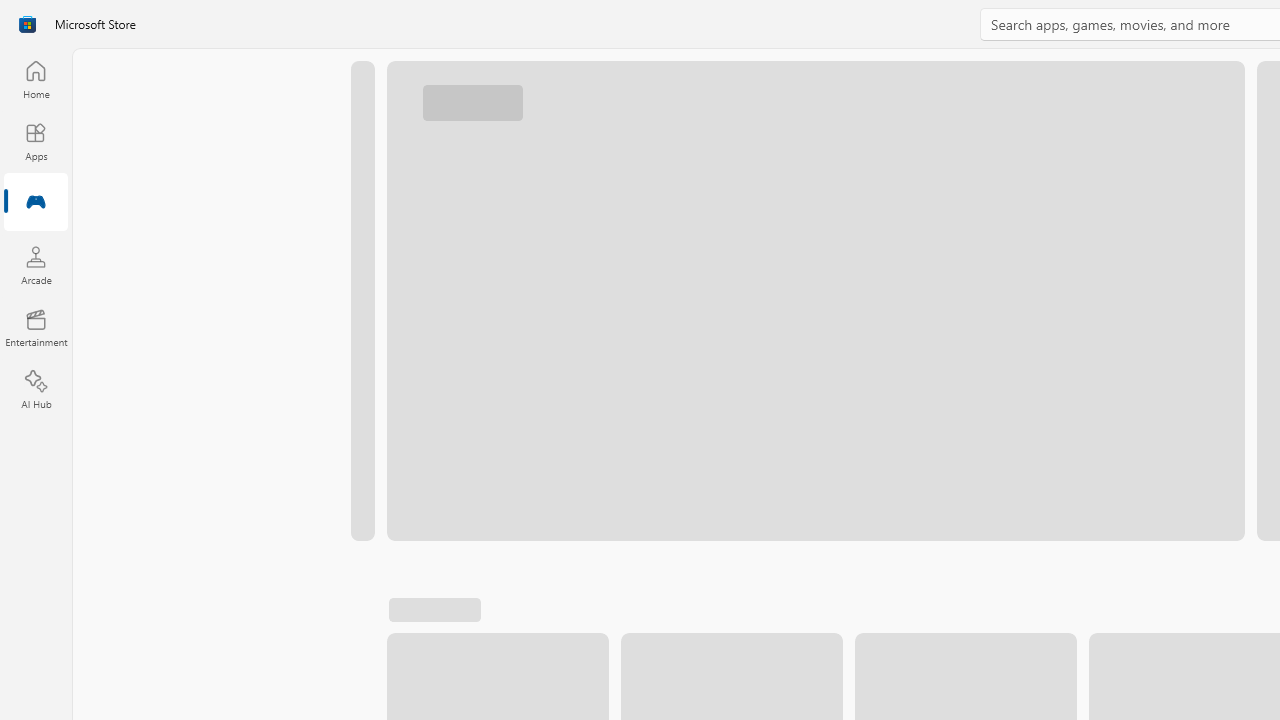 The image size is (1280, 720). I want to click on Gaming, so click(36, 203).